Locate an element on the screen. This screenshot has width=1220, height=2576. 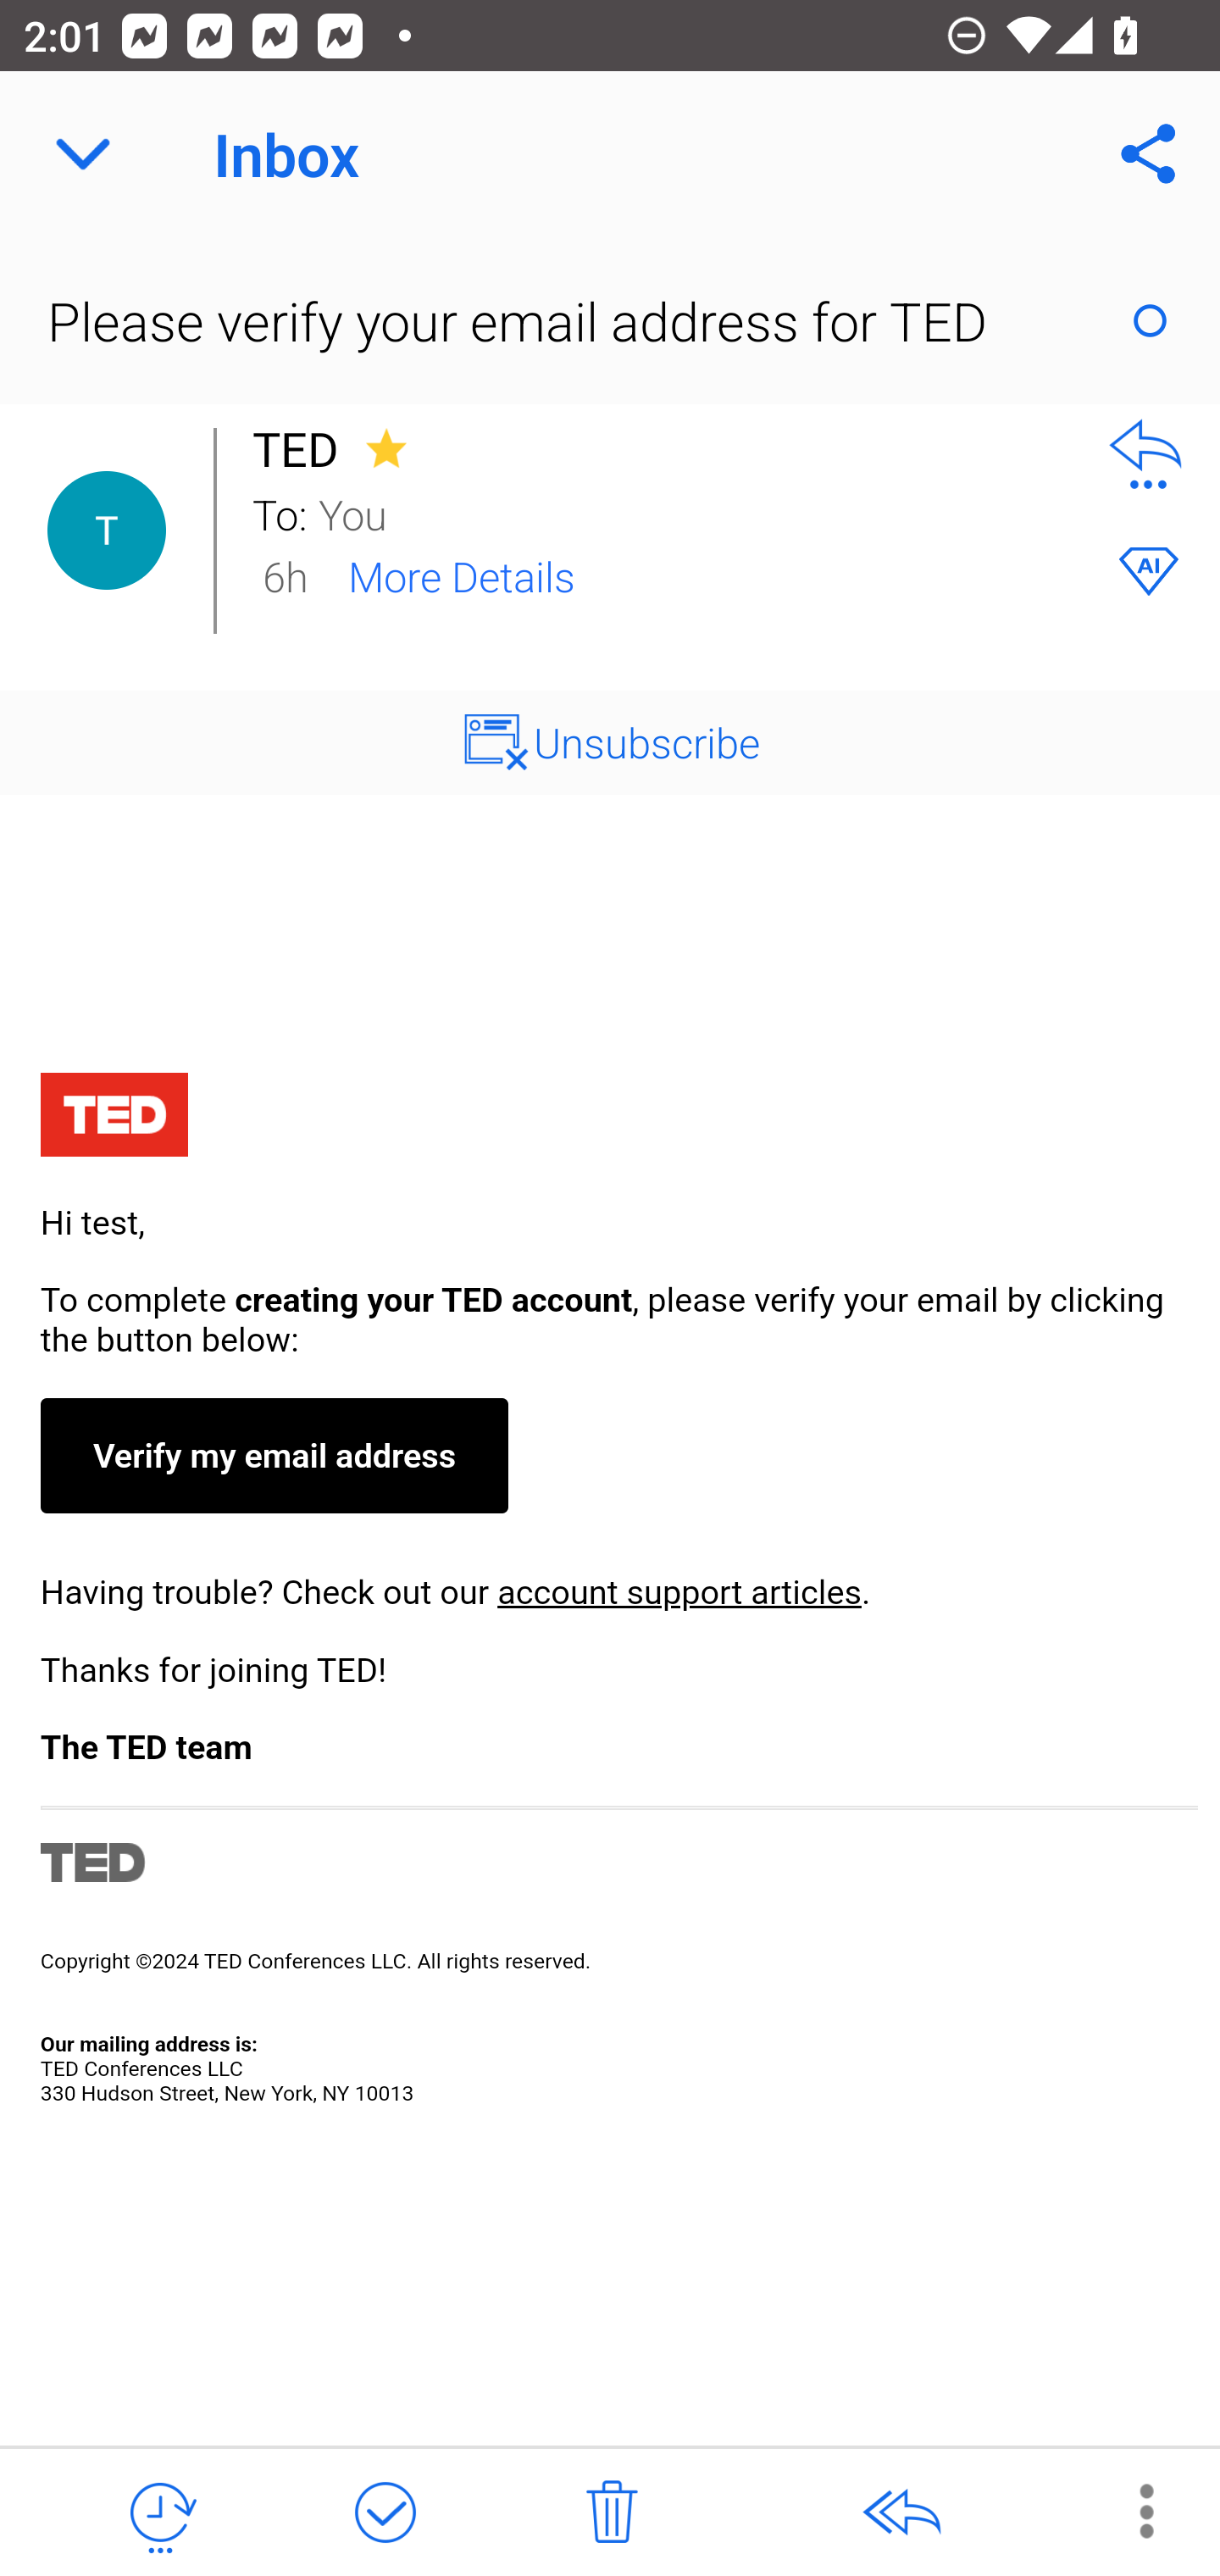
Navigate up is located at coordinates (83, 154).